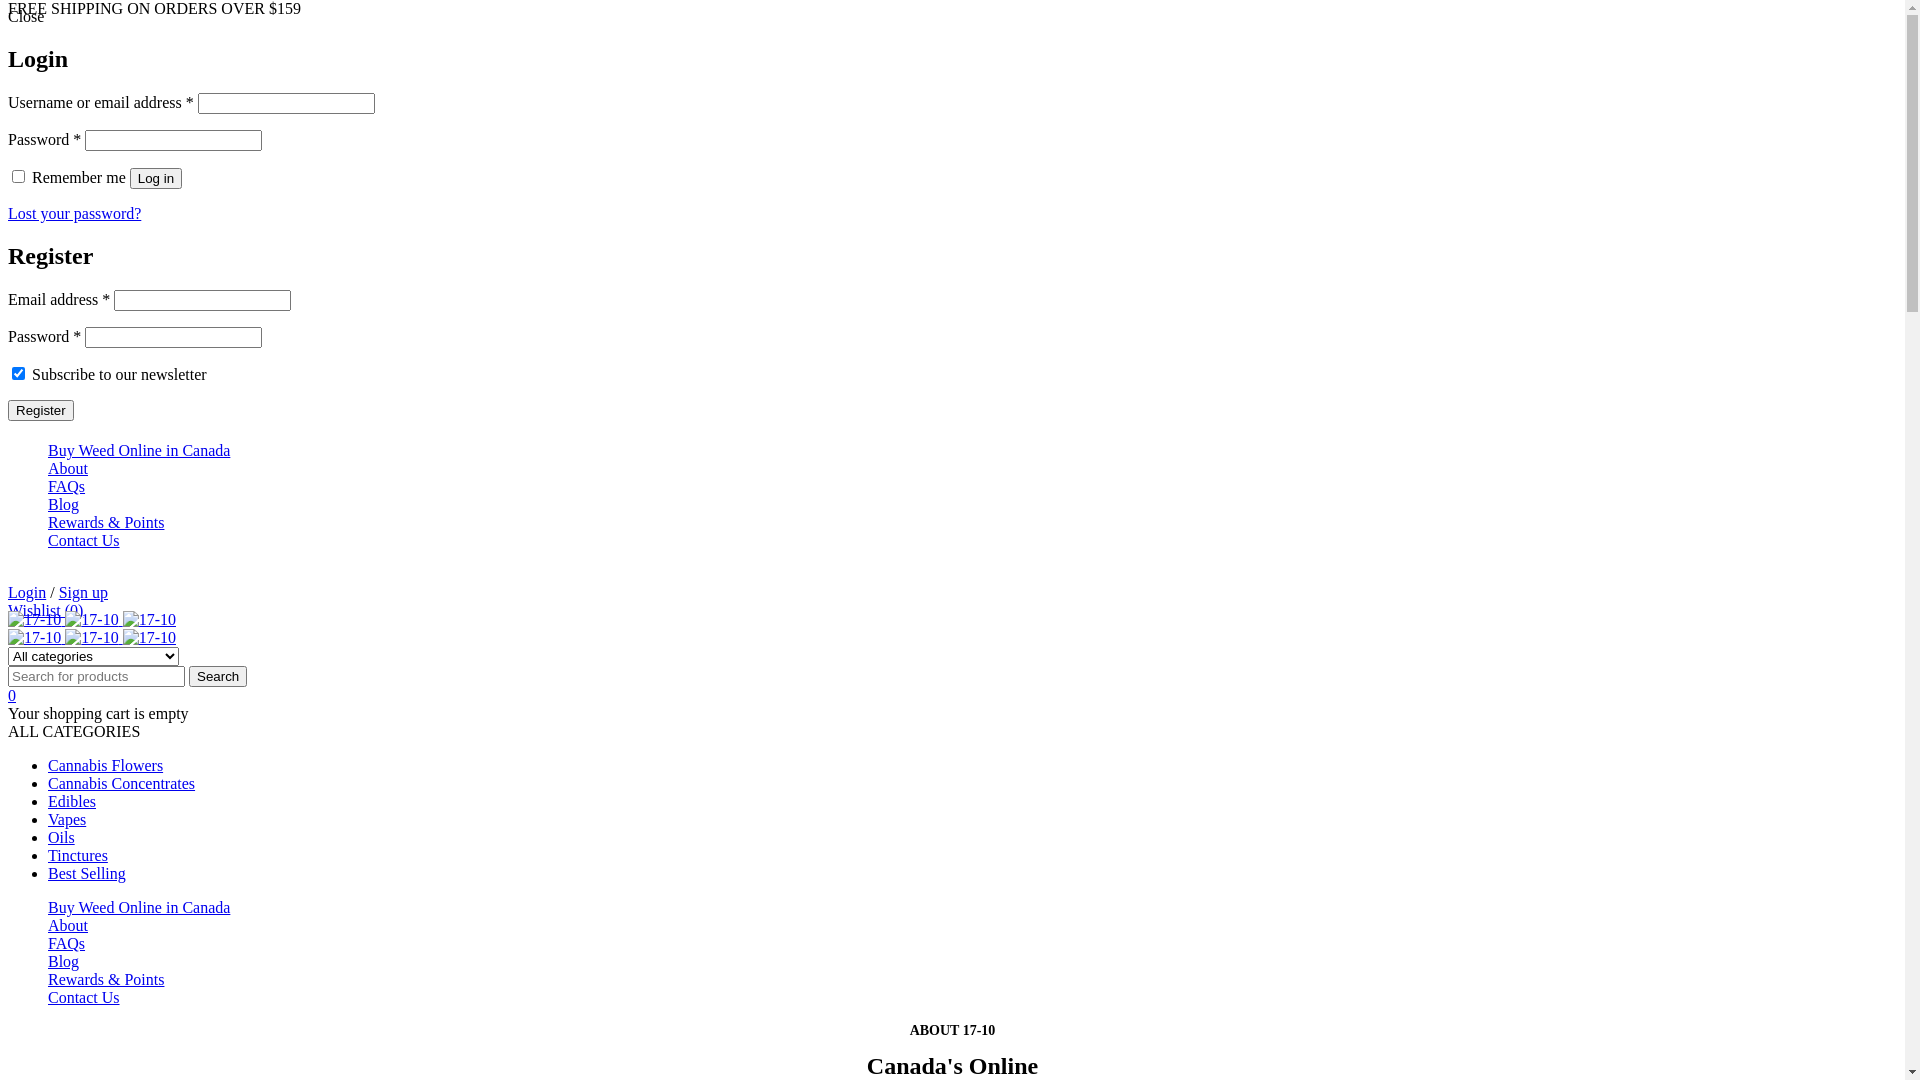  Describe the element at coordinates (62, 838) in the screenshot. I see `Oils` at that location.